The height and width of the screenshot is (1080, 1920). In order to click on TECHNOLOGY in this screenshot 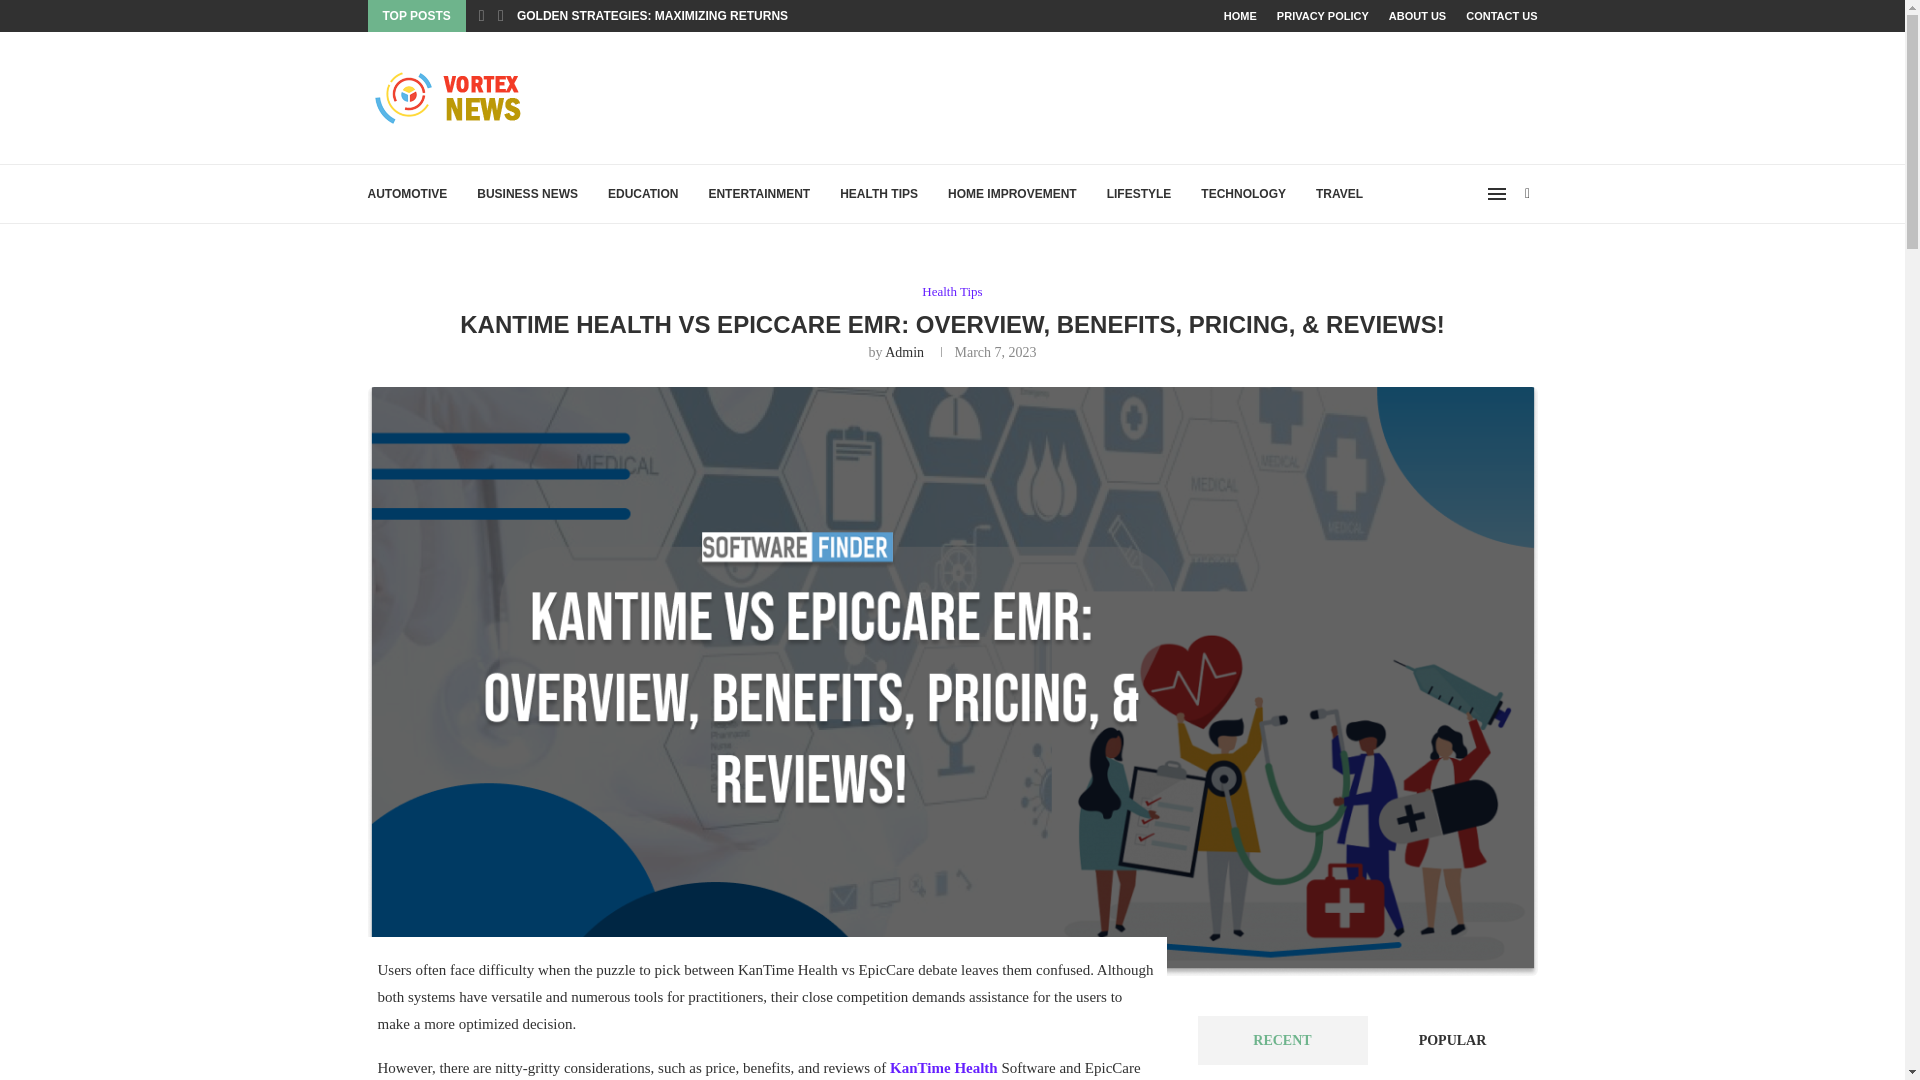, I will do `click(1244, 194)`.